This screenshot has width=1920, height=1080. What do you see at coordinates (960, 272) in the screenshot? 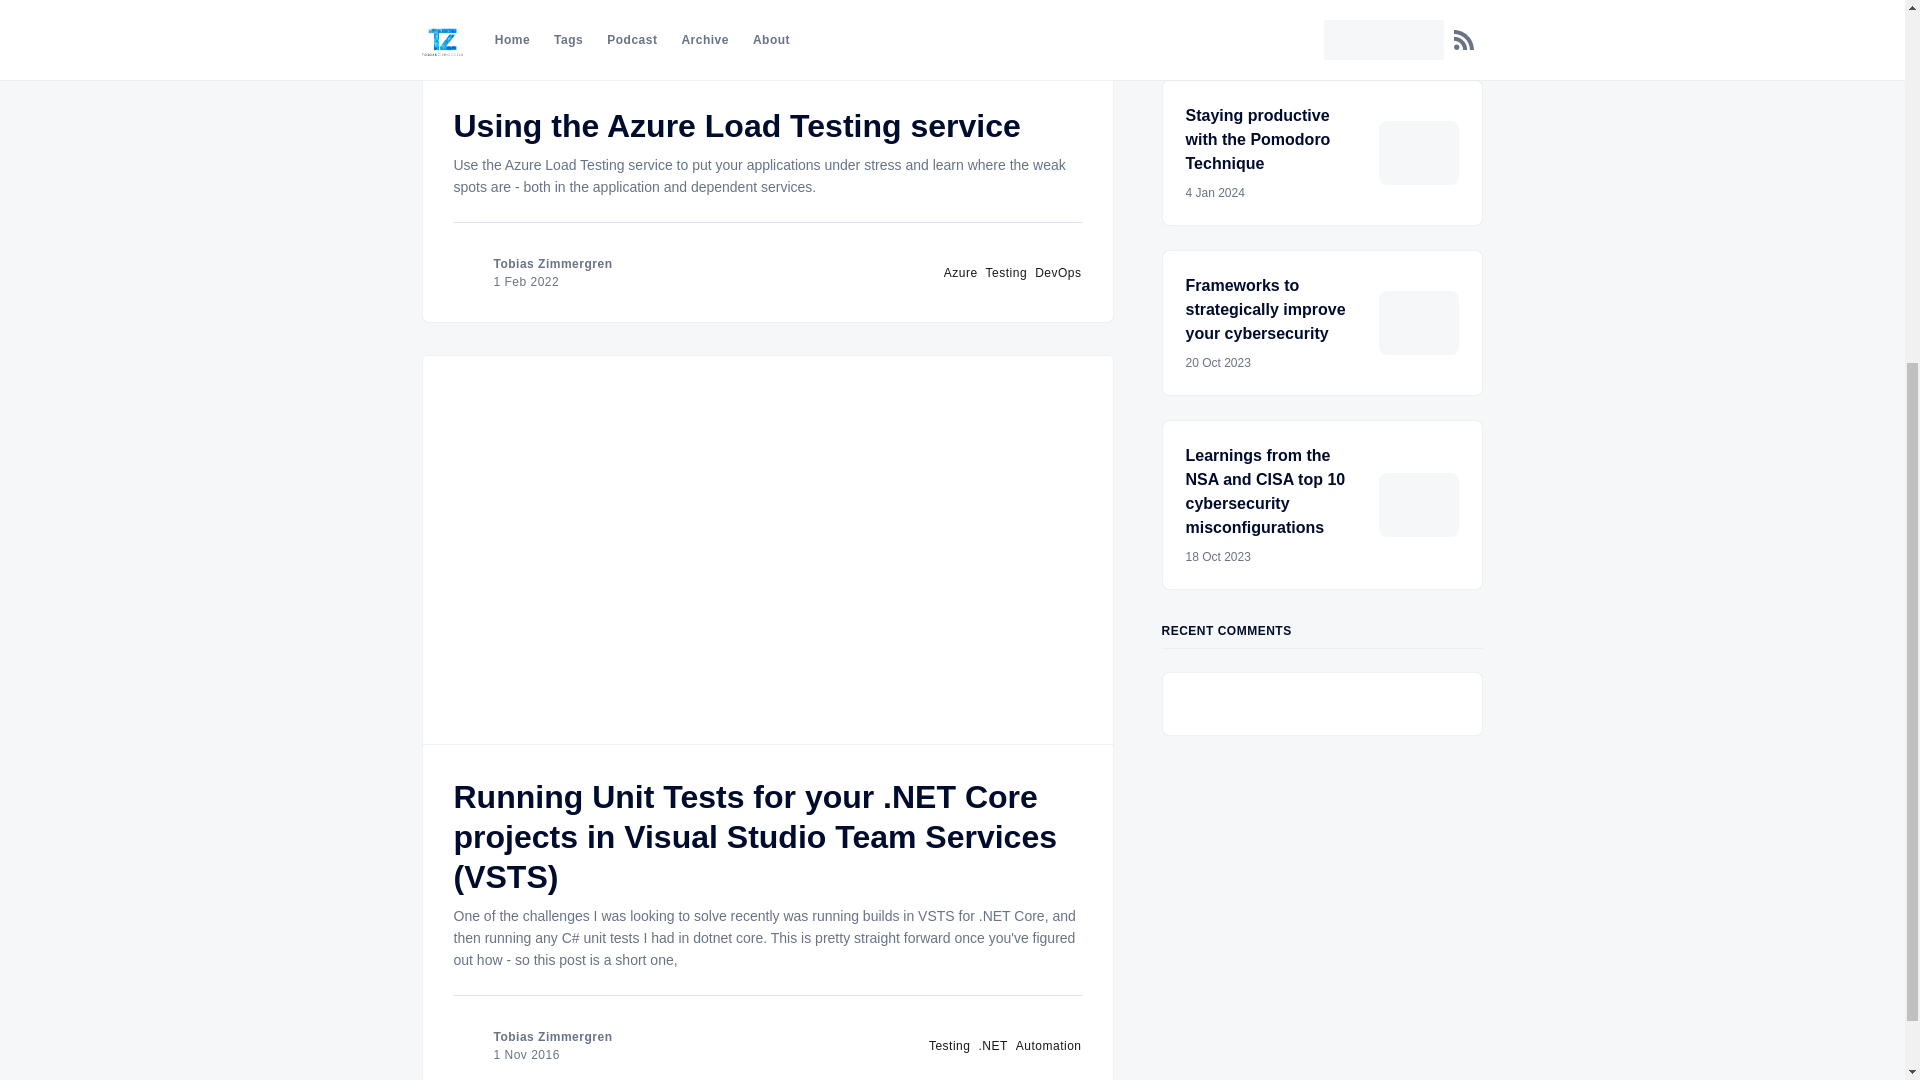
I see `Azure` at bounding box center [960, 272].